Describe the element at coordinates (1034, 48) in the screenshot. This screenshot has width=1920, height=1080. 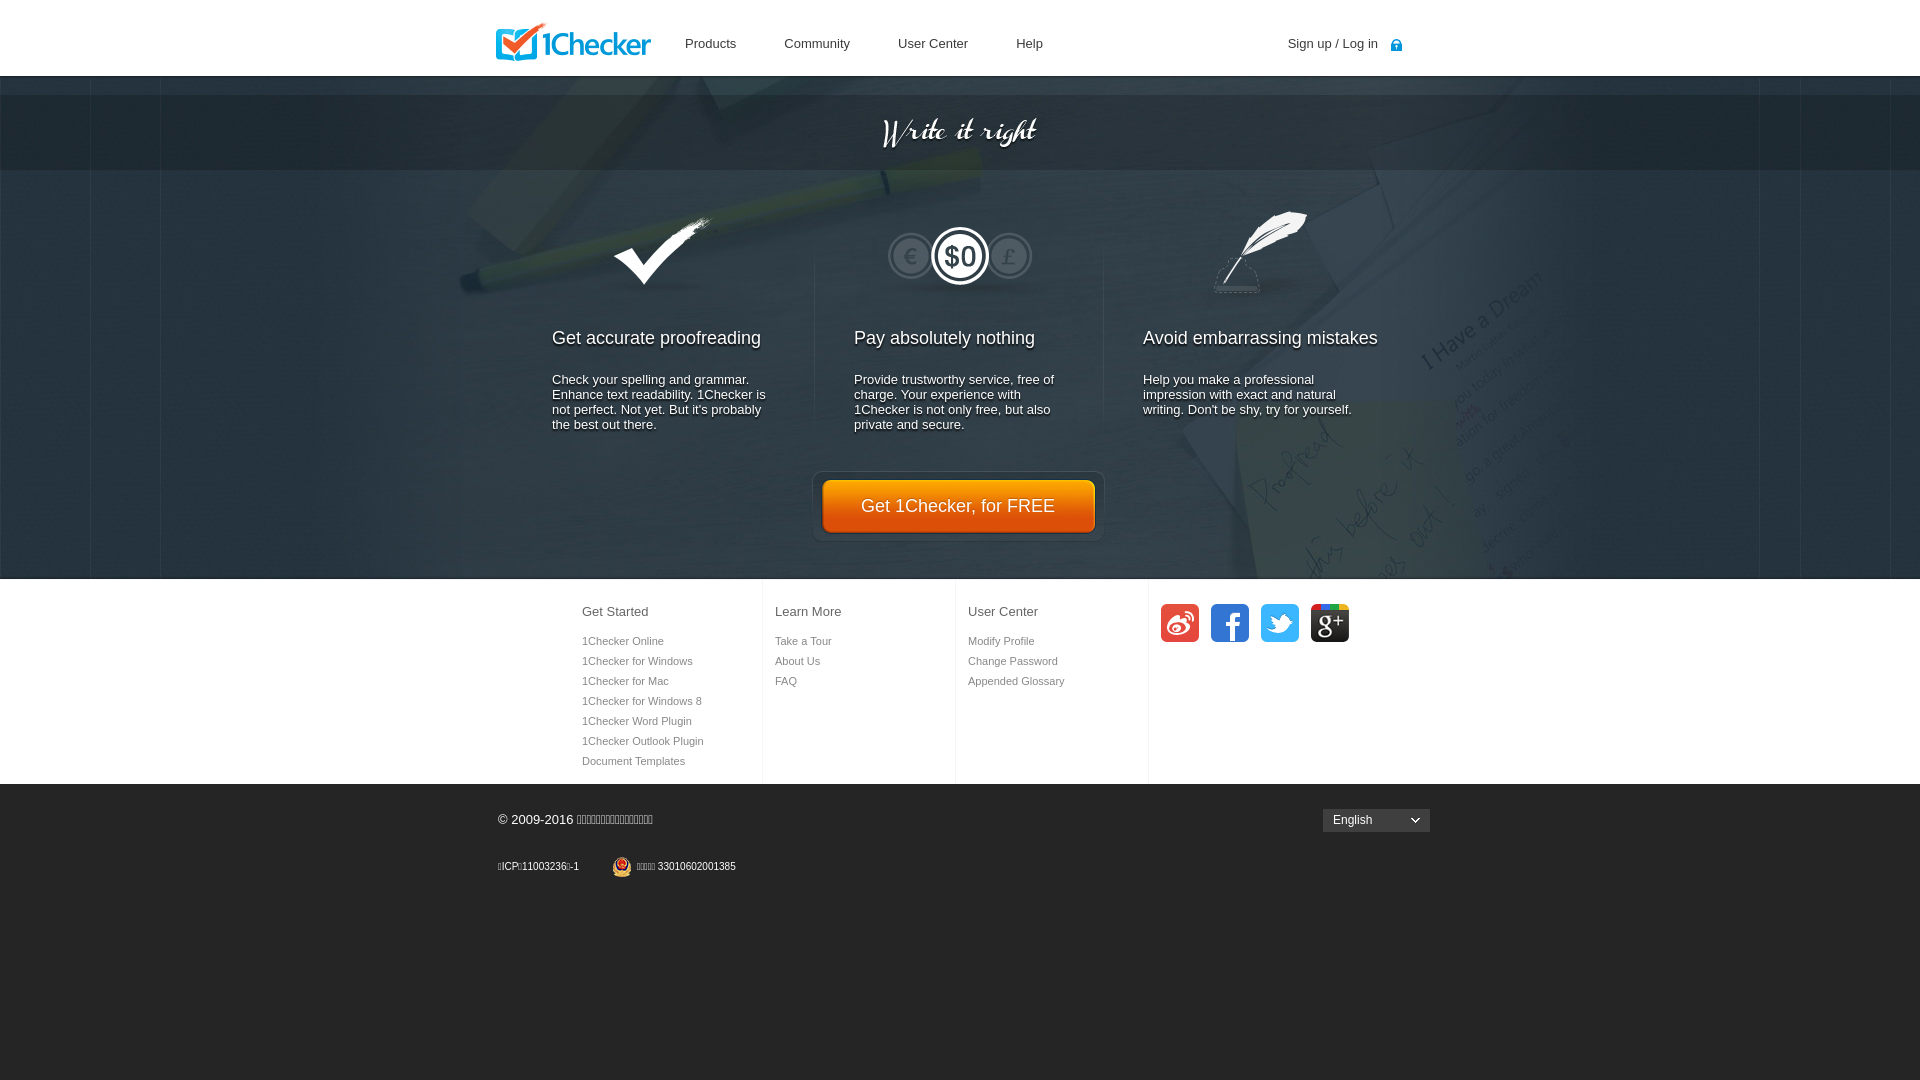
I see `Help` at that location.